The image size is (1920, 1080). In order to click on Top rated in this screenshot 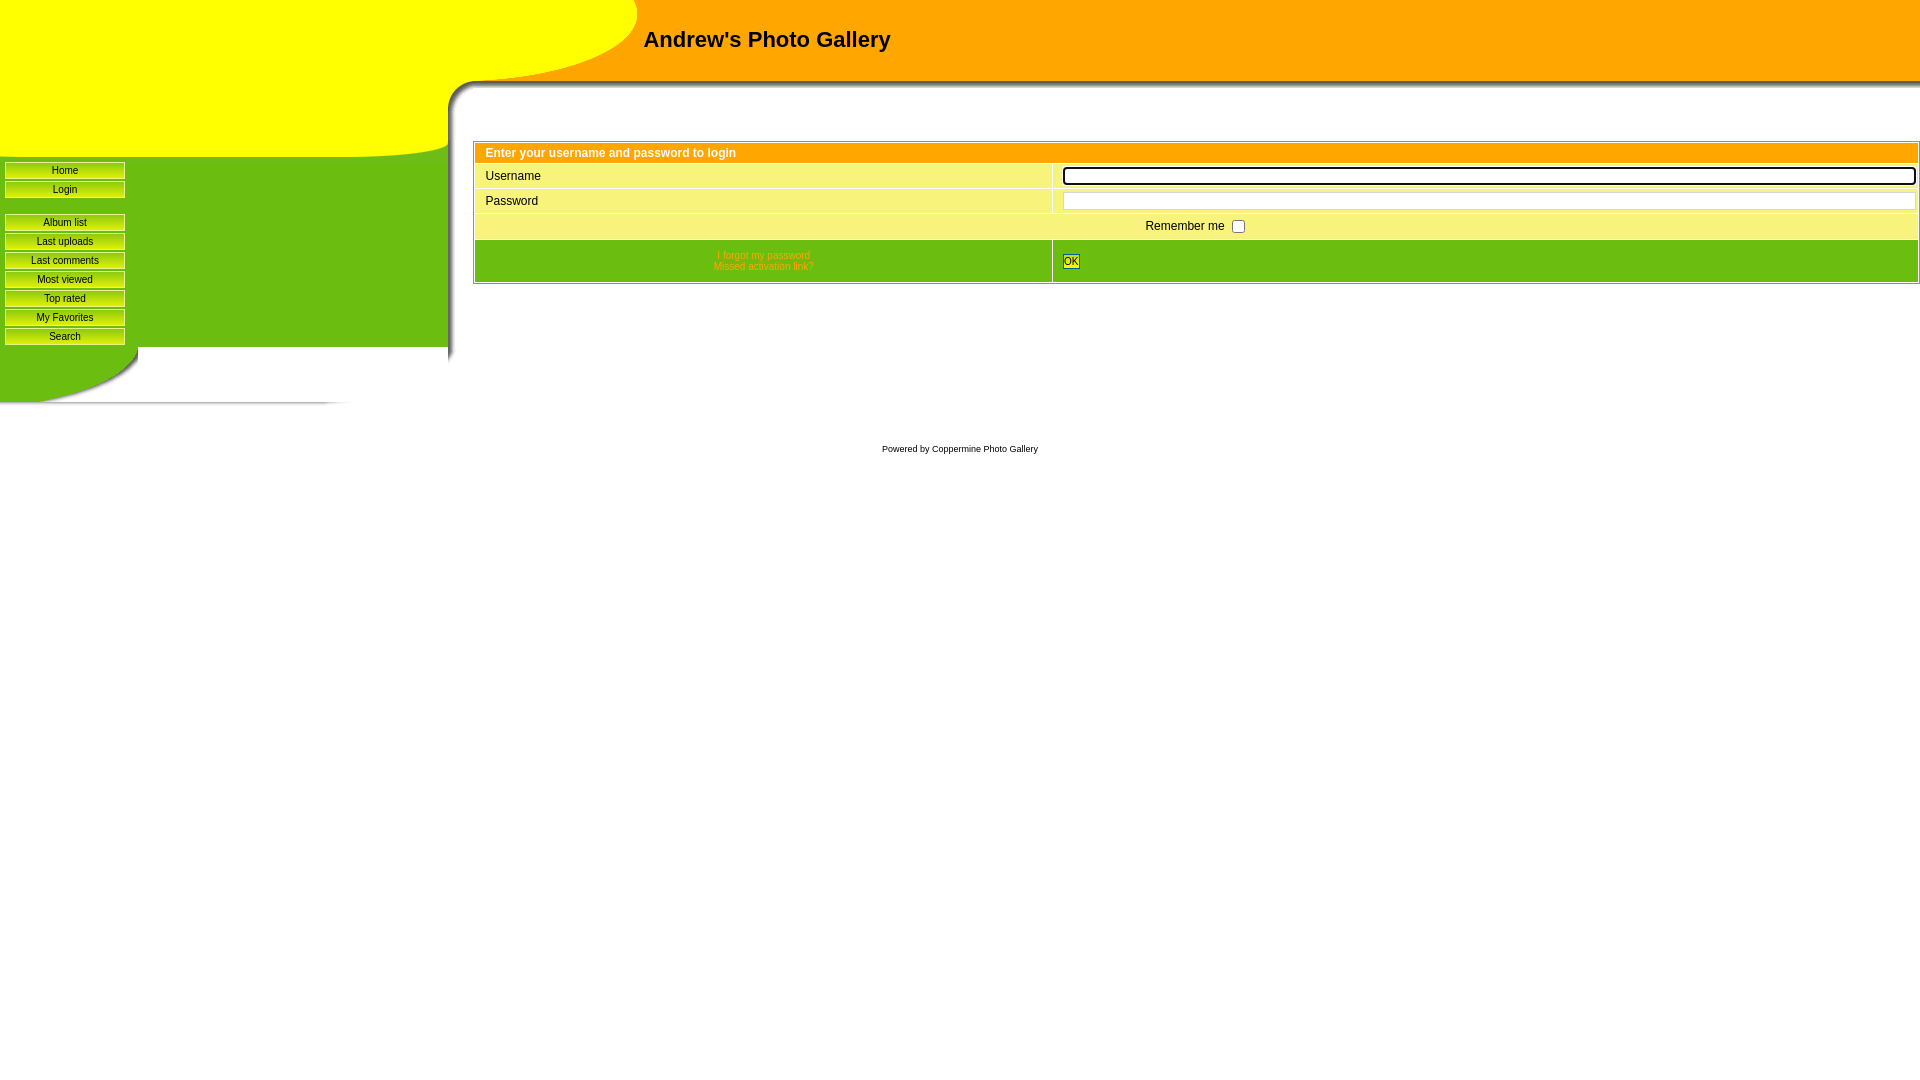, I will do `click(65, 298)`.